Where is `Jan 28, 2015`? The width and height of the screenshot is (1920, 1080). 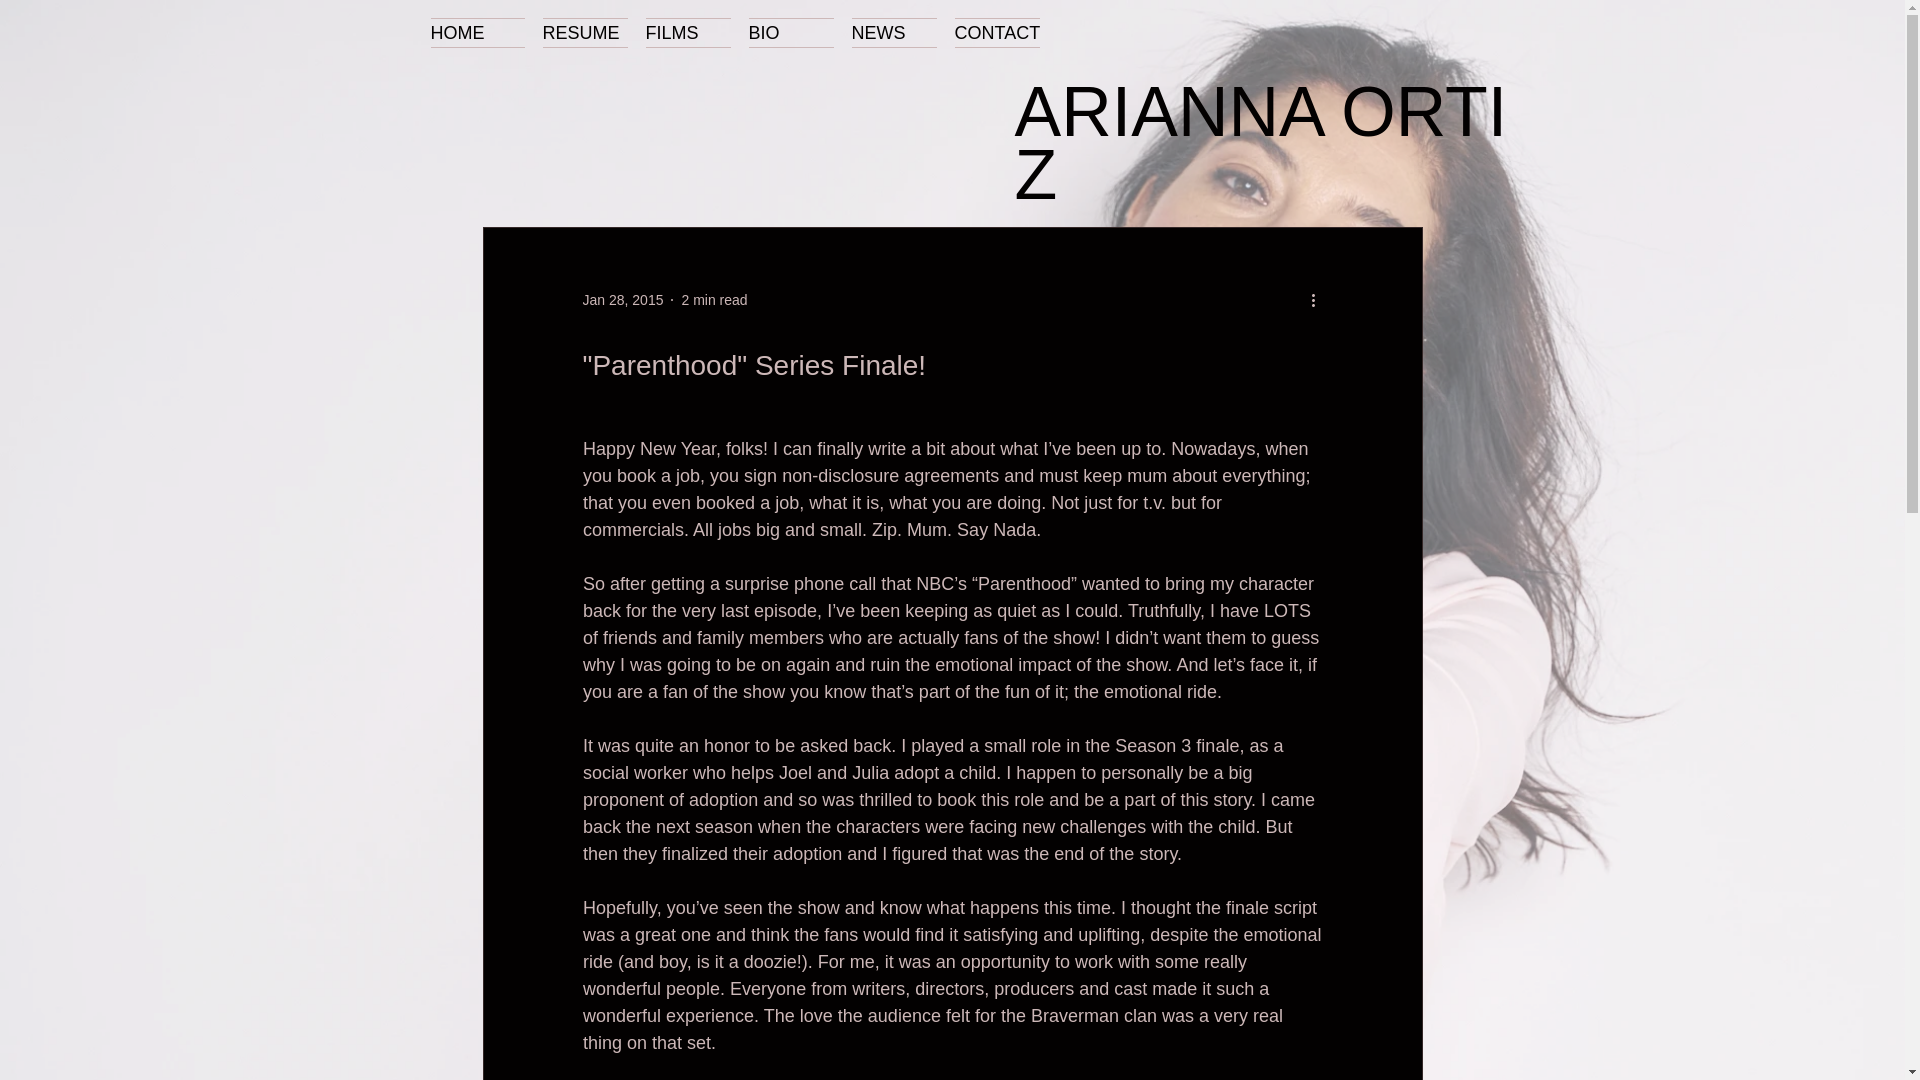
Jan 28, 2015 is located at coordinates (622, 299).